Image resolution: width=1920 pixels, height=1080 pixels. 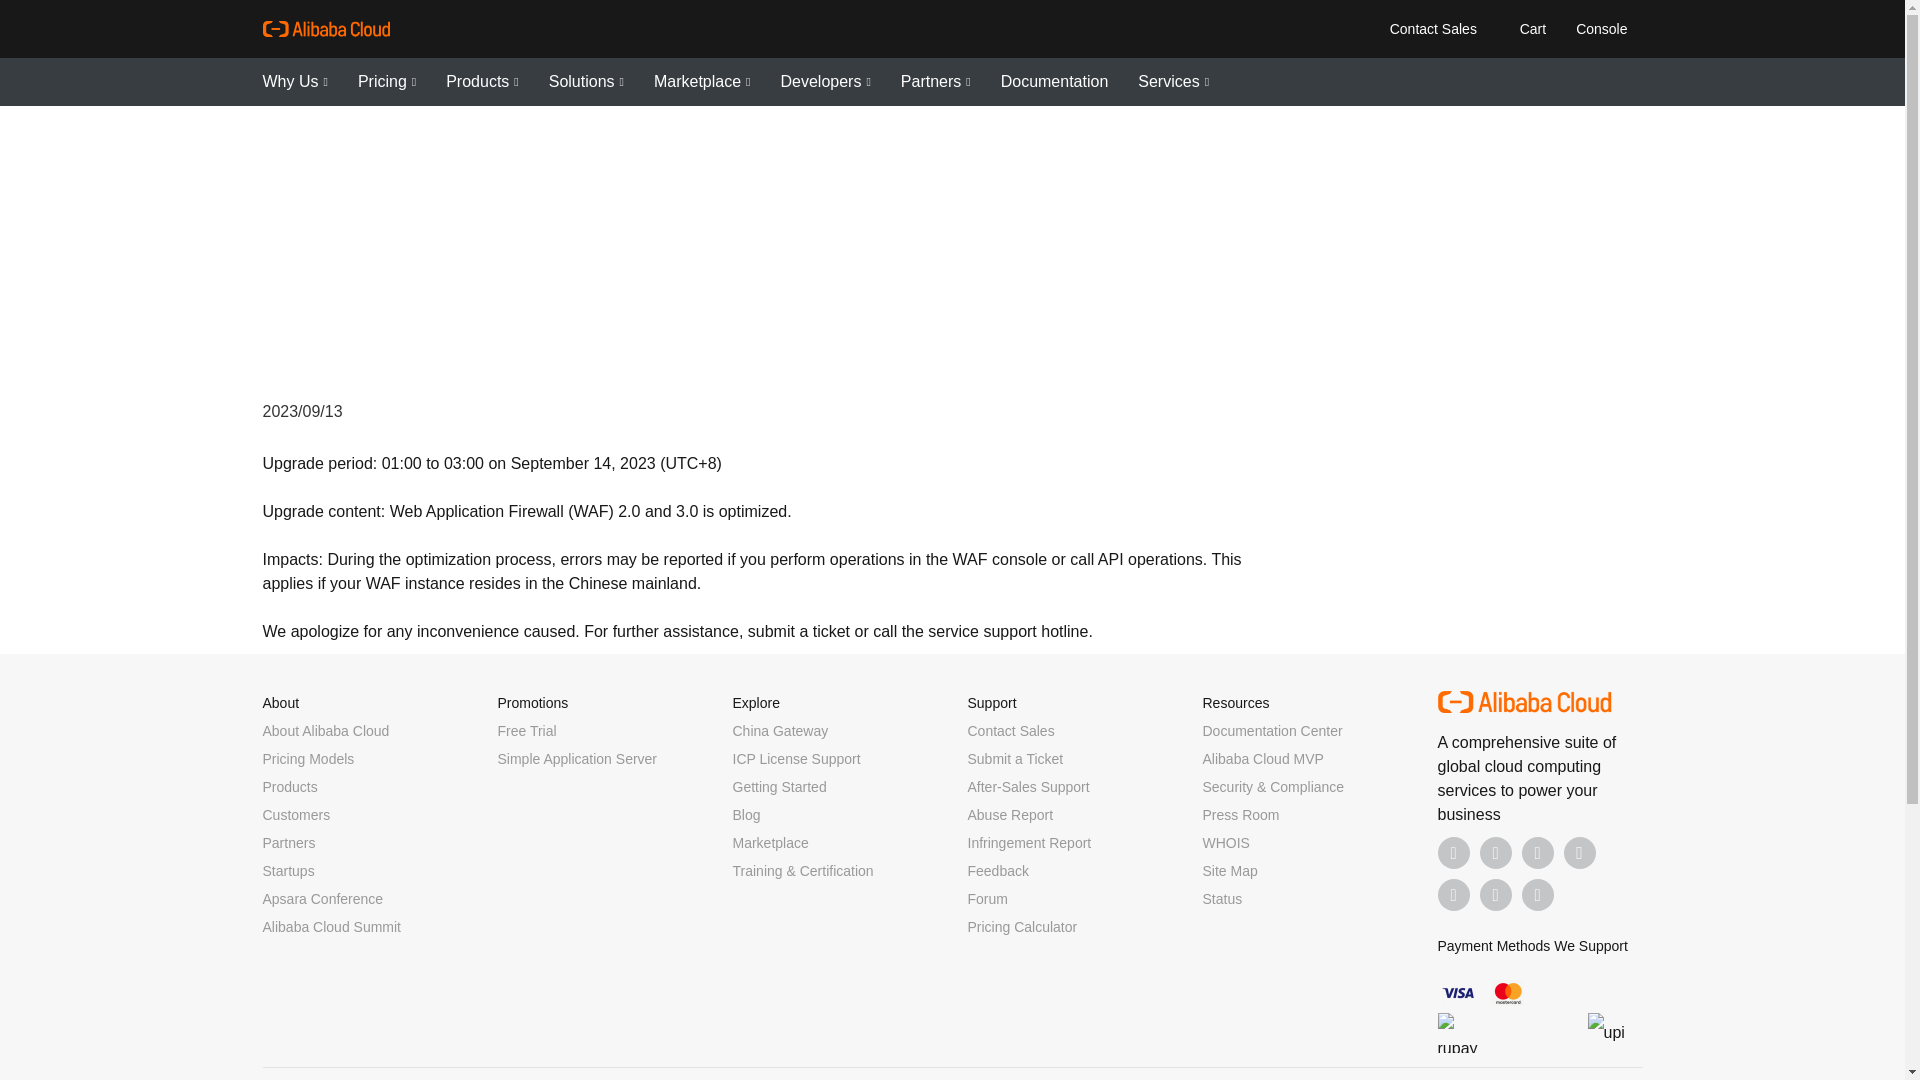 What do you see at coordinates (1538, 895) in the screenshot?
I see `Call Us Now` at bounding box center [1538, 895].